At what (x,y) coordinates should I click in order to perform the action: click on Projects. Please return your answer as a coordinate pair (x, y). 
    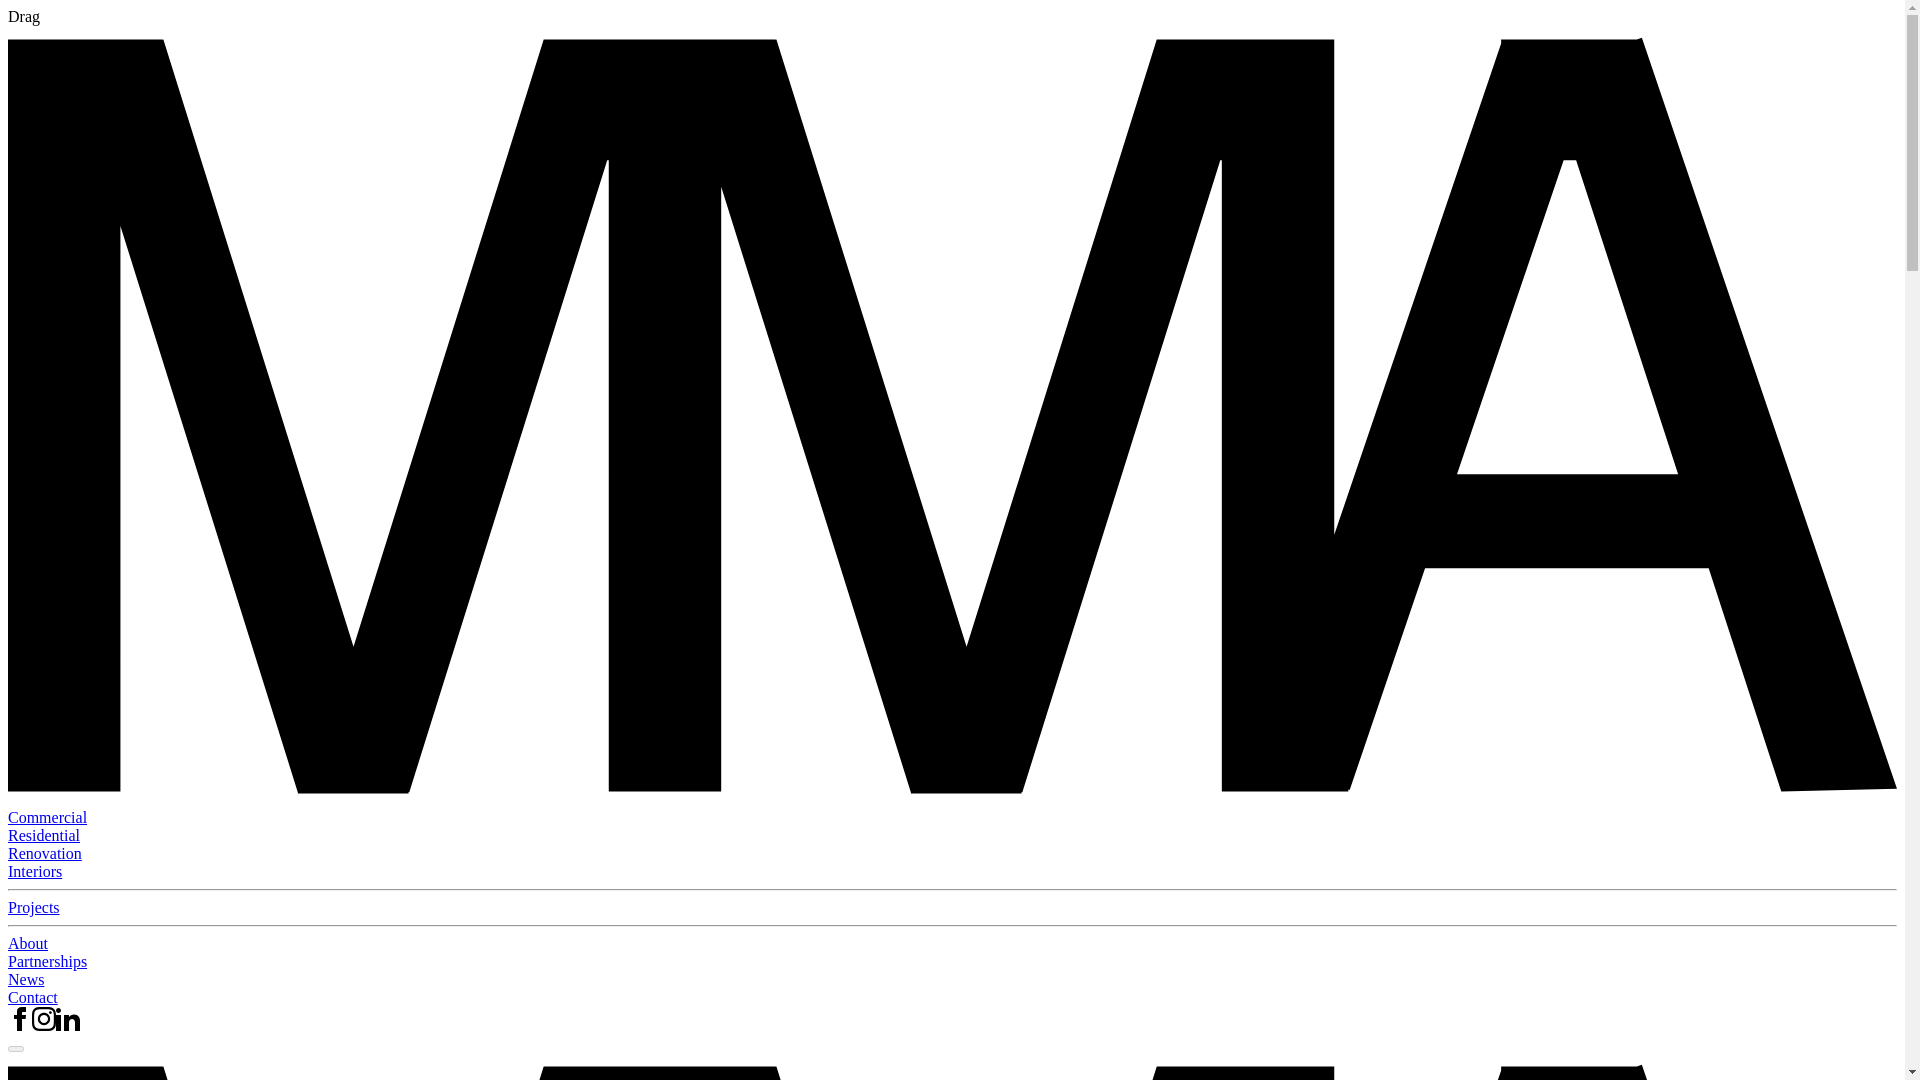
    Looking at the image, I should click on (33, 906).